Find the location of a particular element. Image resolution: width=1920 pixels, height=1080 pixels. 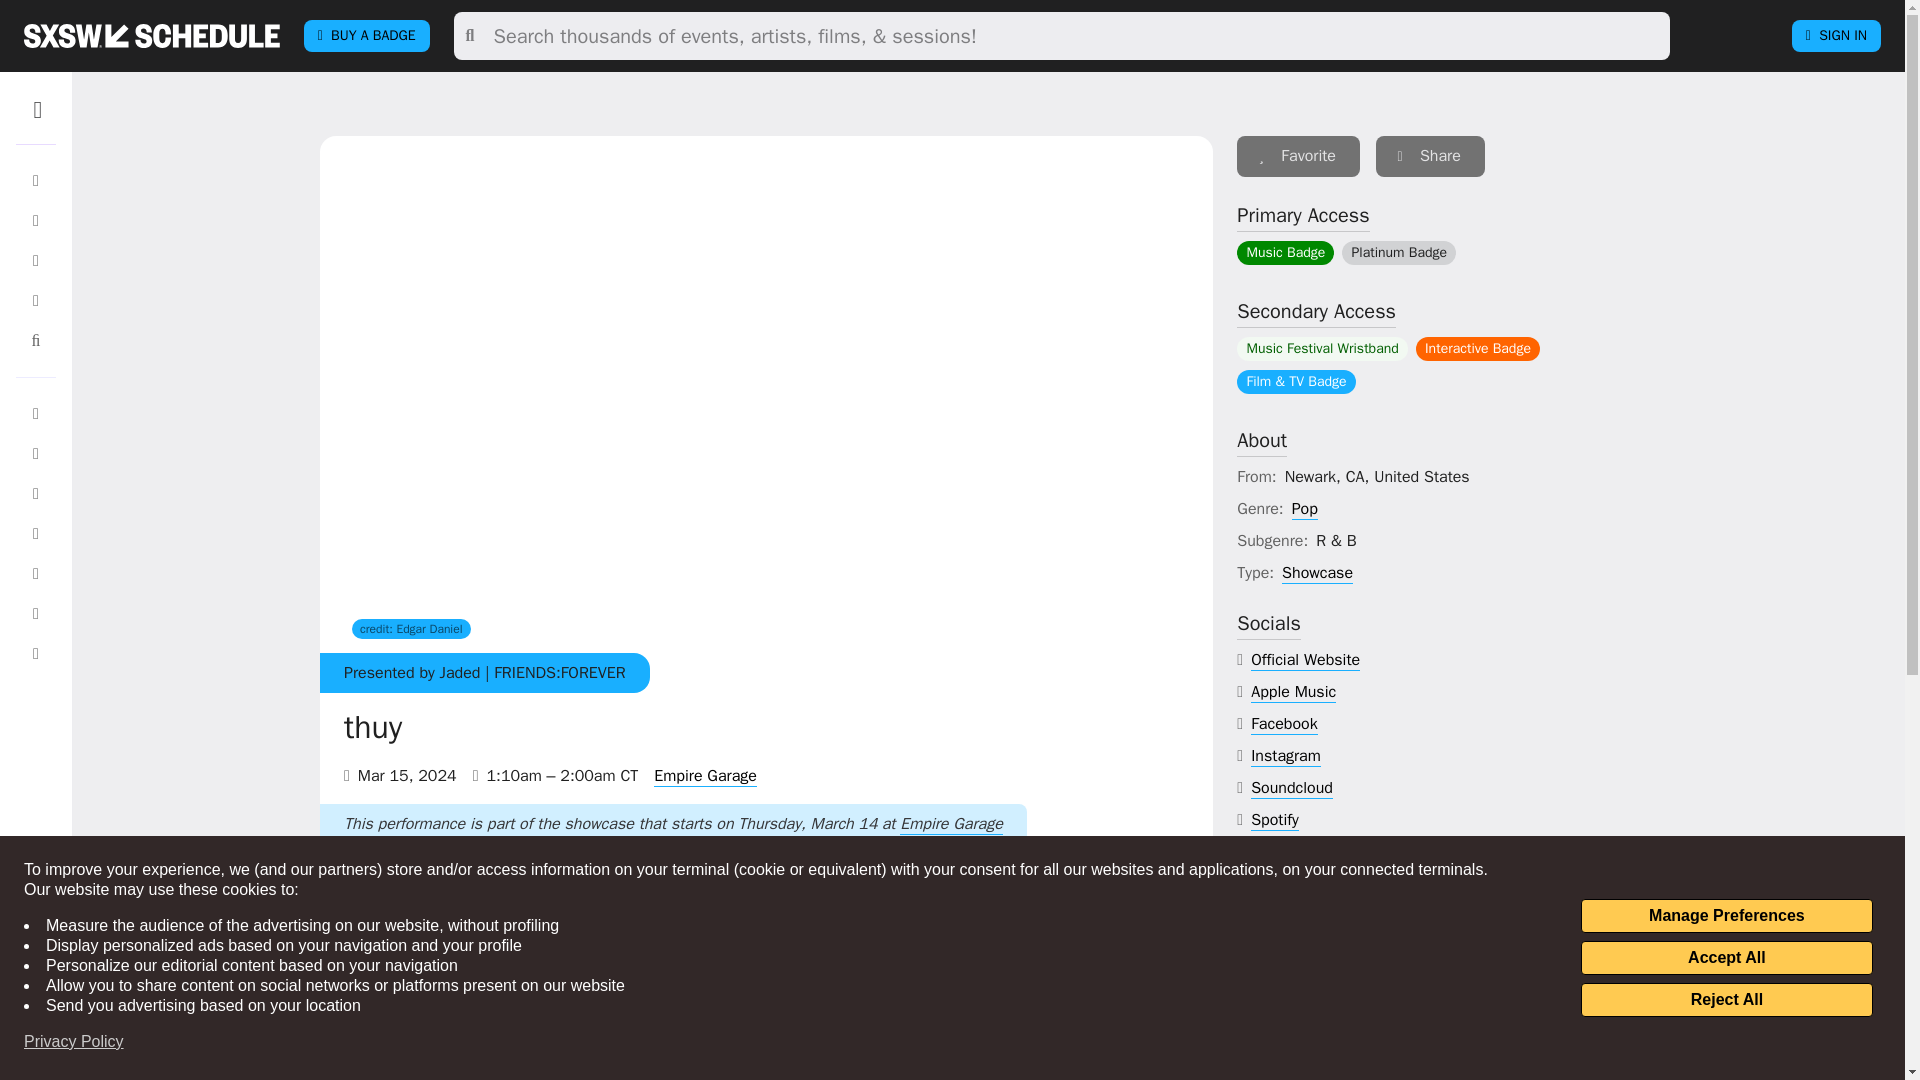

apple is located at coordinates (1294, 692).